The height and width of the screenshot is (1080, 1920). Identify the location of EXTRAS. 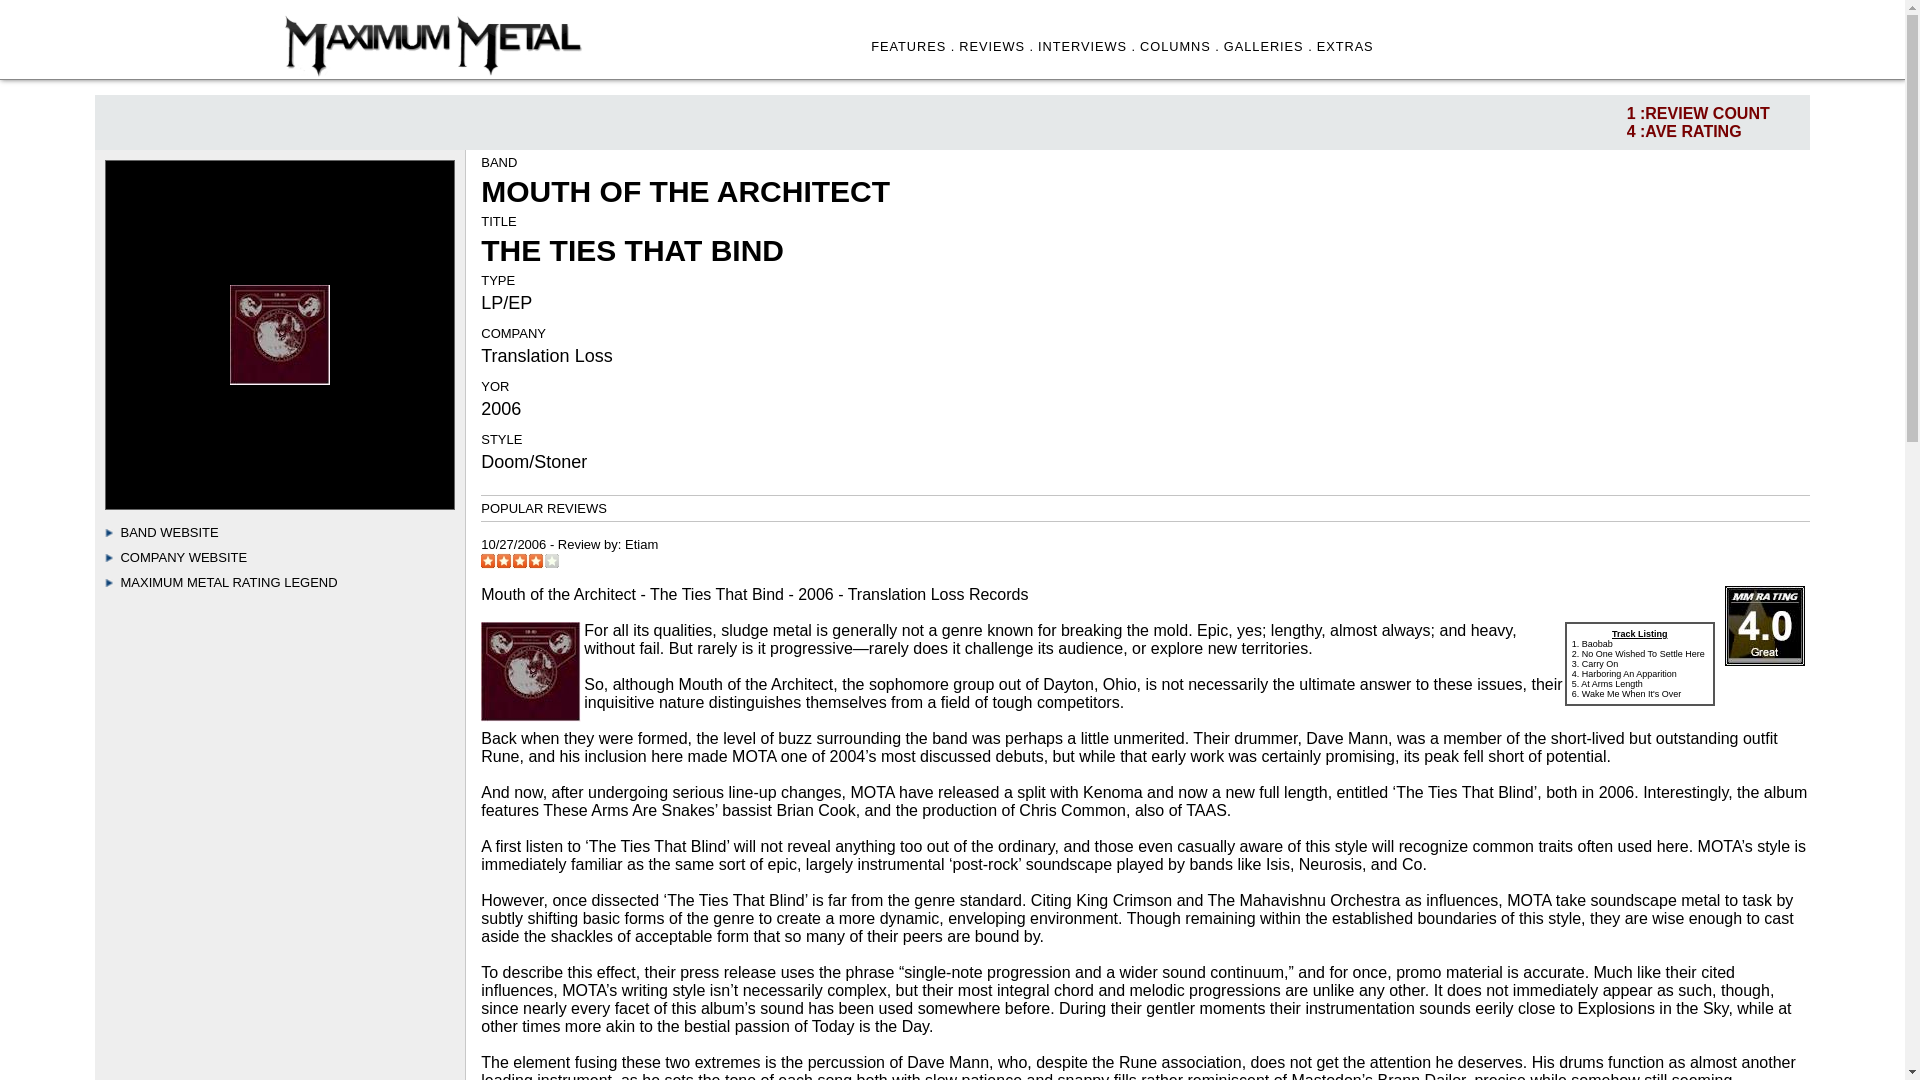
(1346, 46).